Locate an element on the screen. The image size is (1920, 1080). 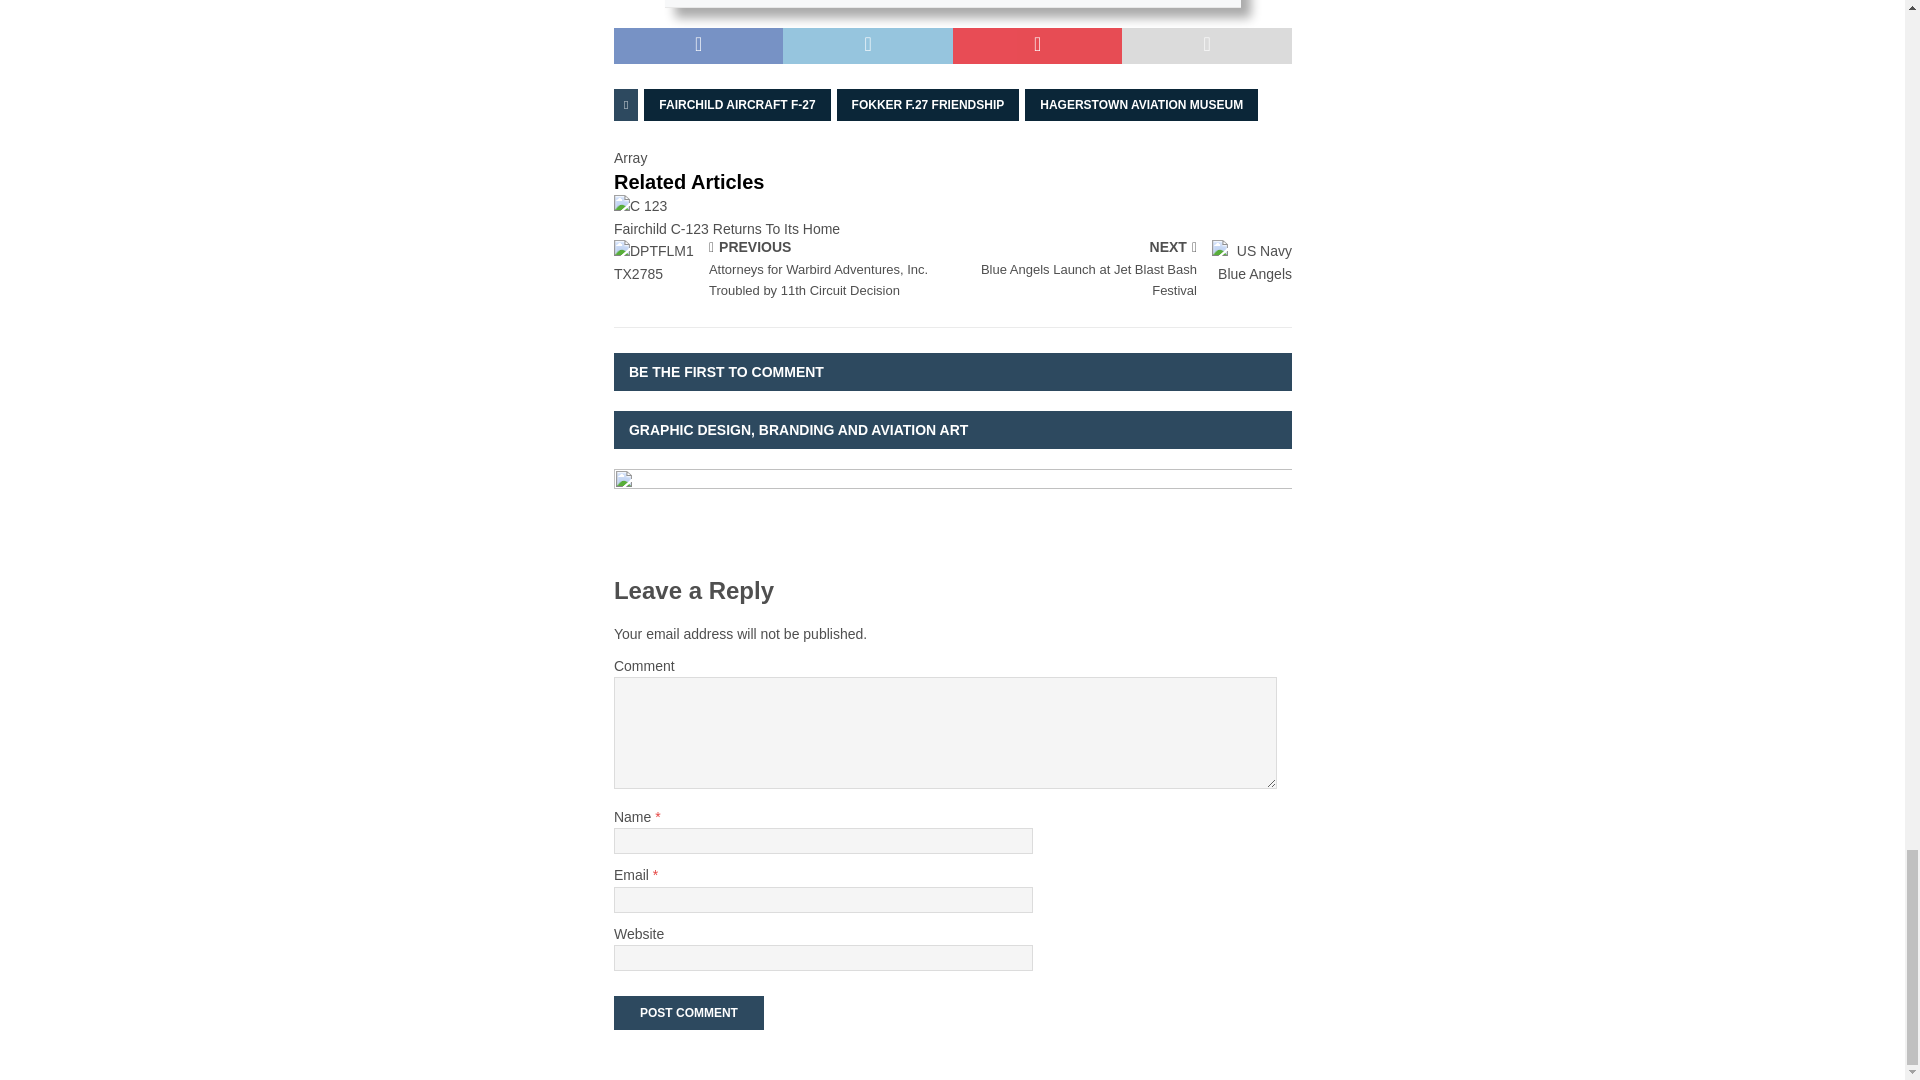
Post Comment is located at coordinates (689, 1012).